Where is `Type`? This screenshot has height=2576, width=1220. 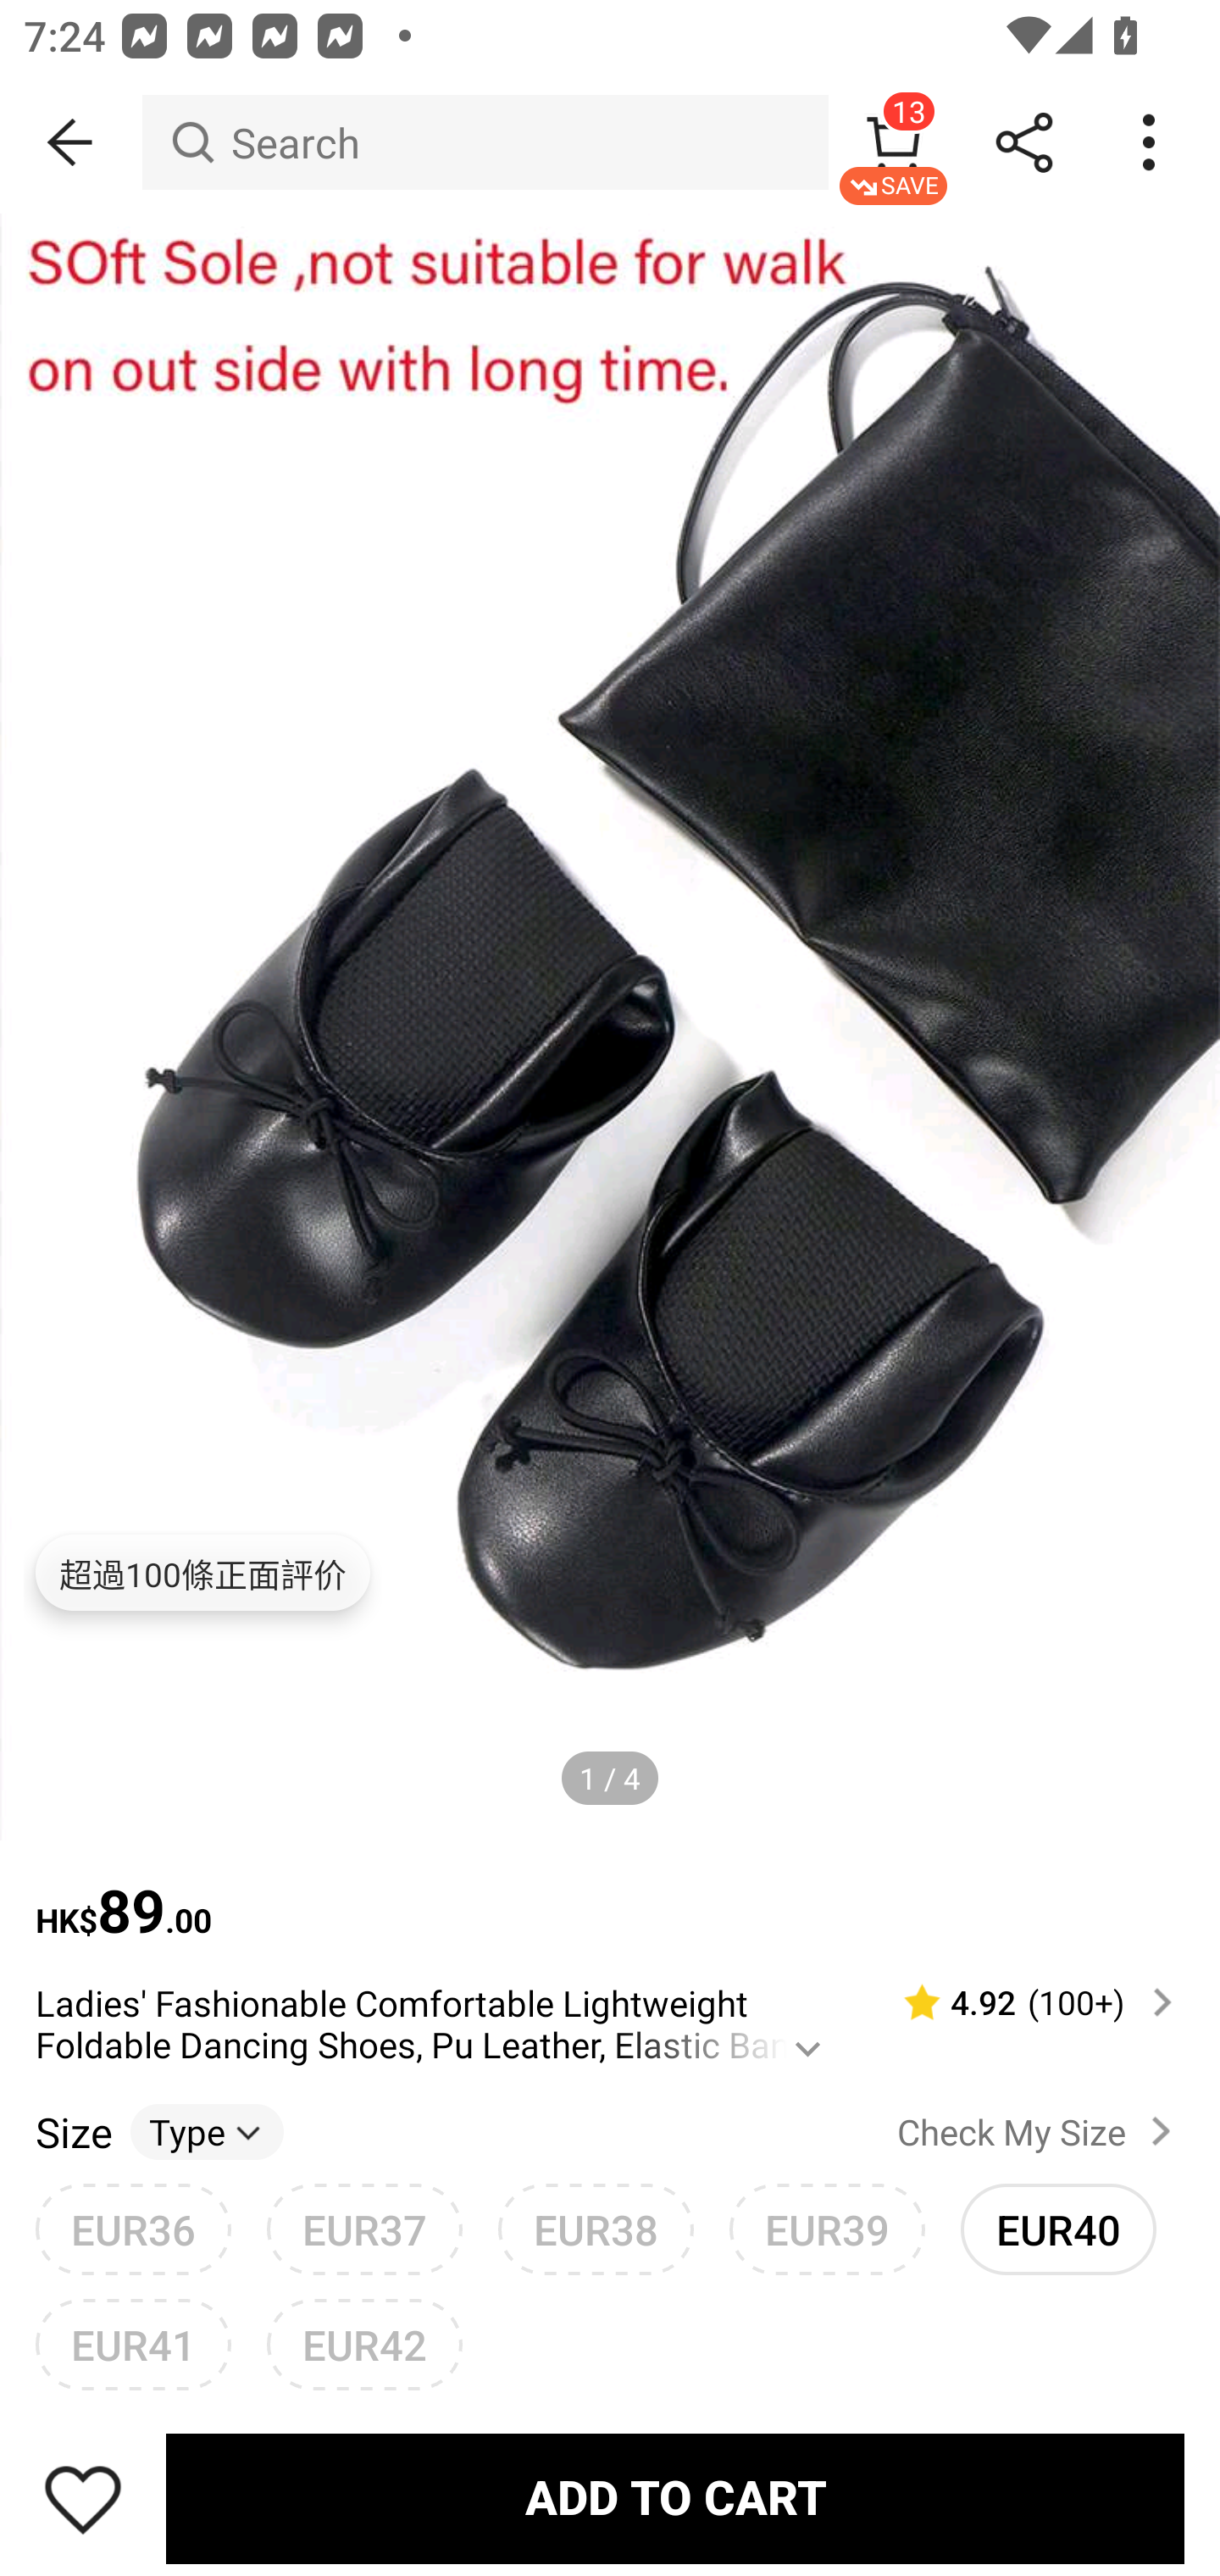 Type is located at coordinates (207, 2131).